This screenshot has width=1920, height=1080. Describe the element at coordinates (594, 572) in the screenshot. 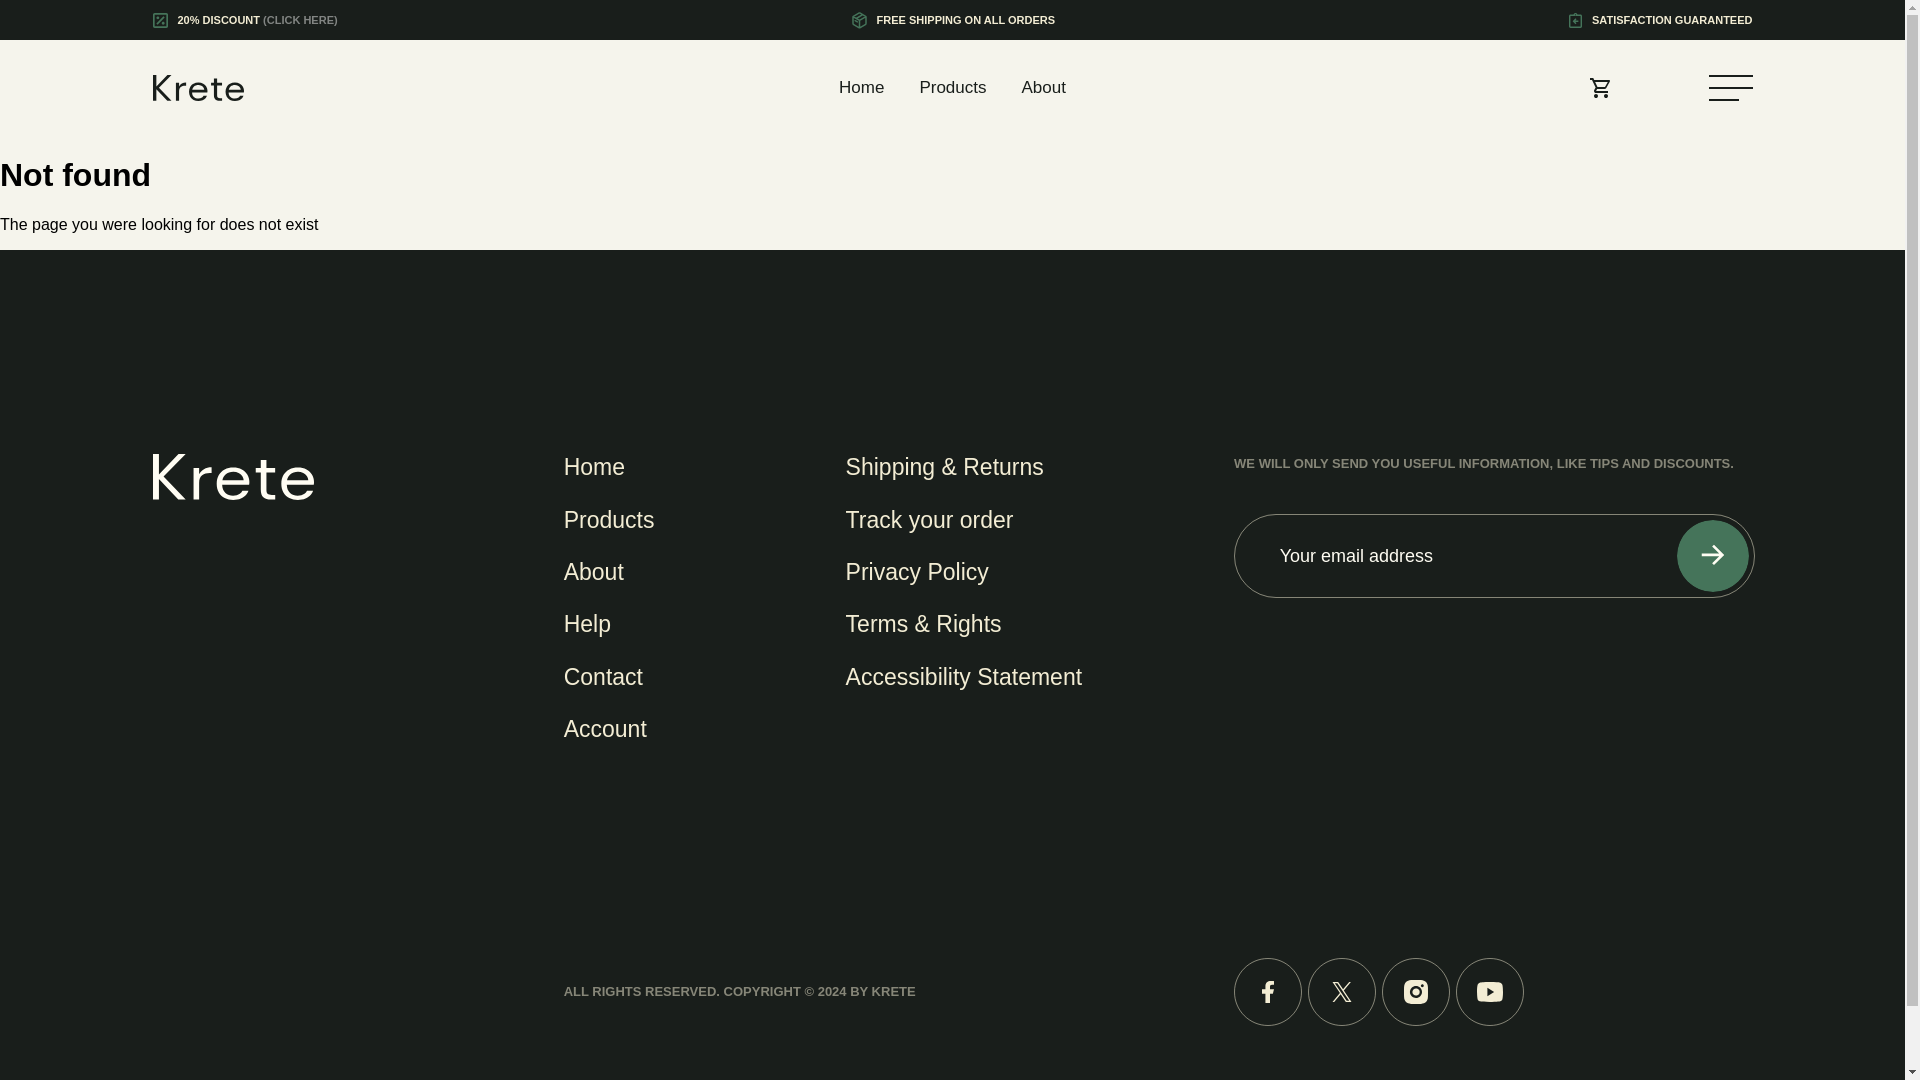

I see `About` at that location.